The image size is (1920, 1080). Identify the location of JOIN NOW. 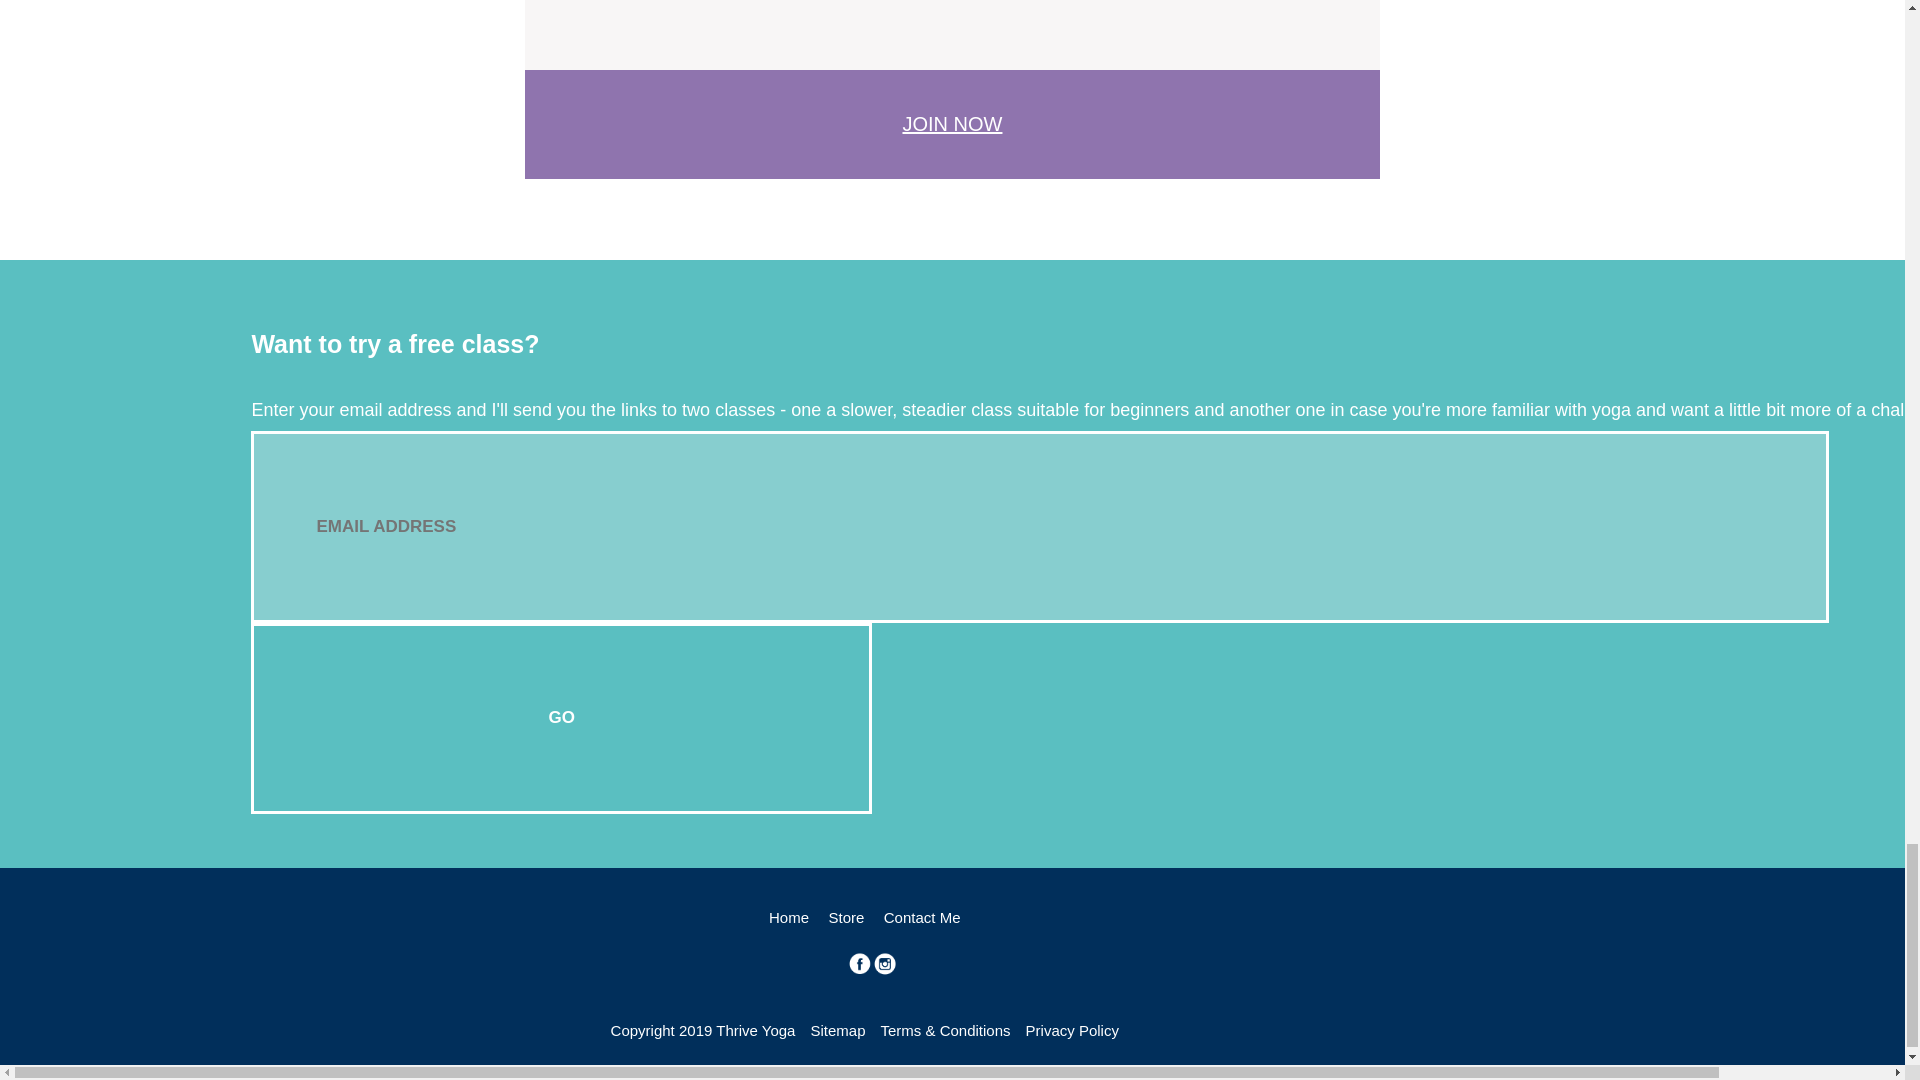
(952, 124).